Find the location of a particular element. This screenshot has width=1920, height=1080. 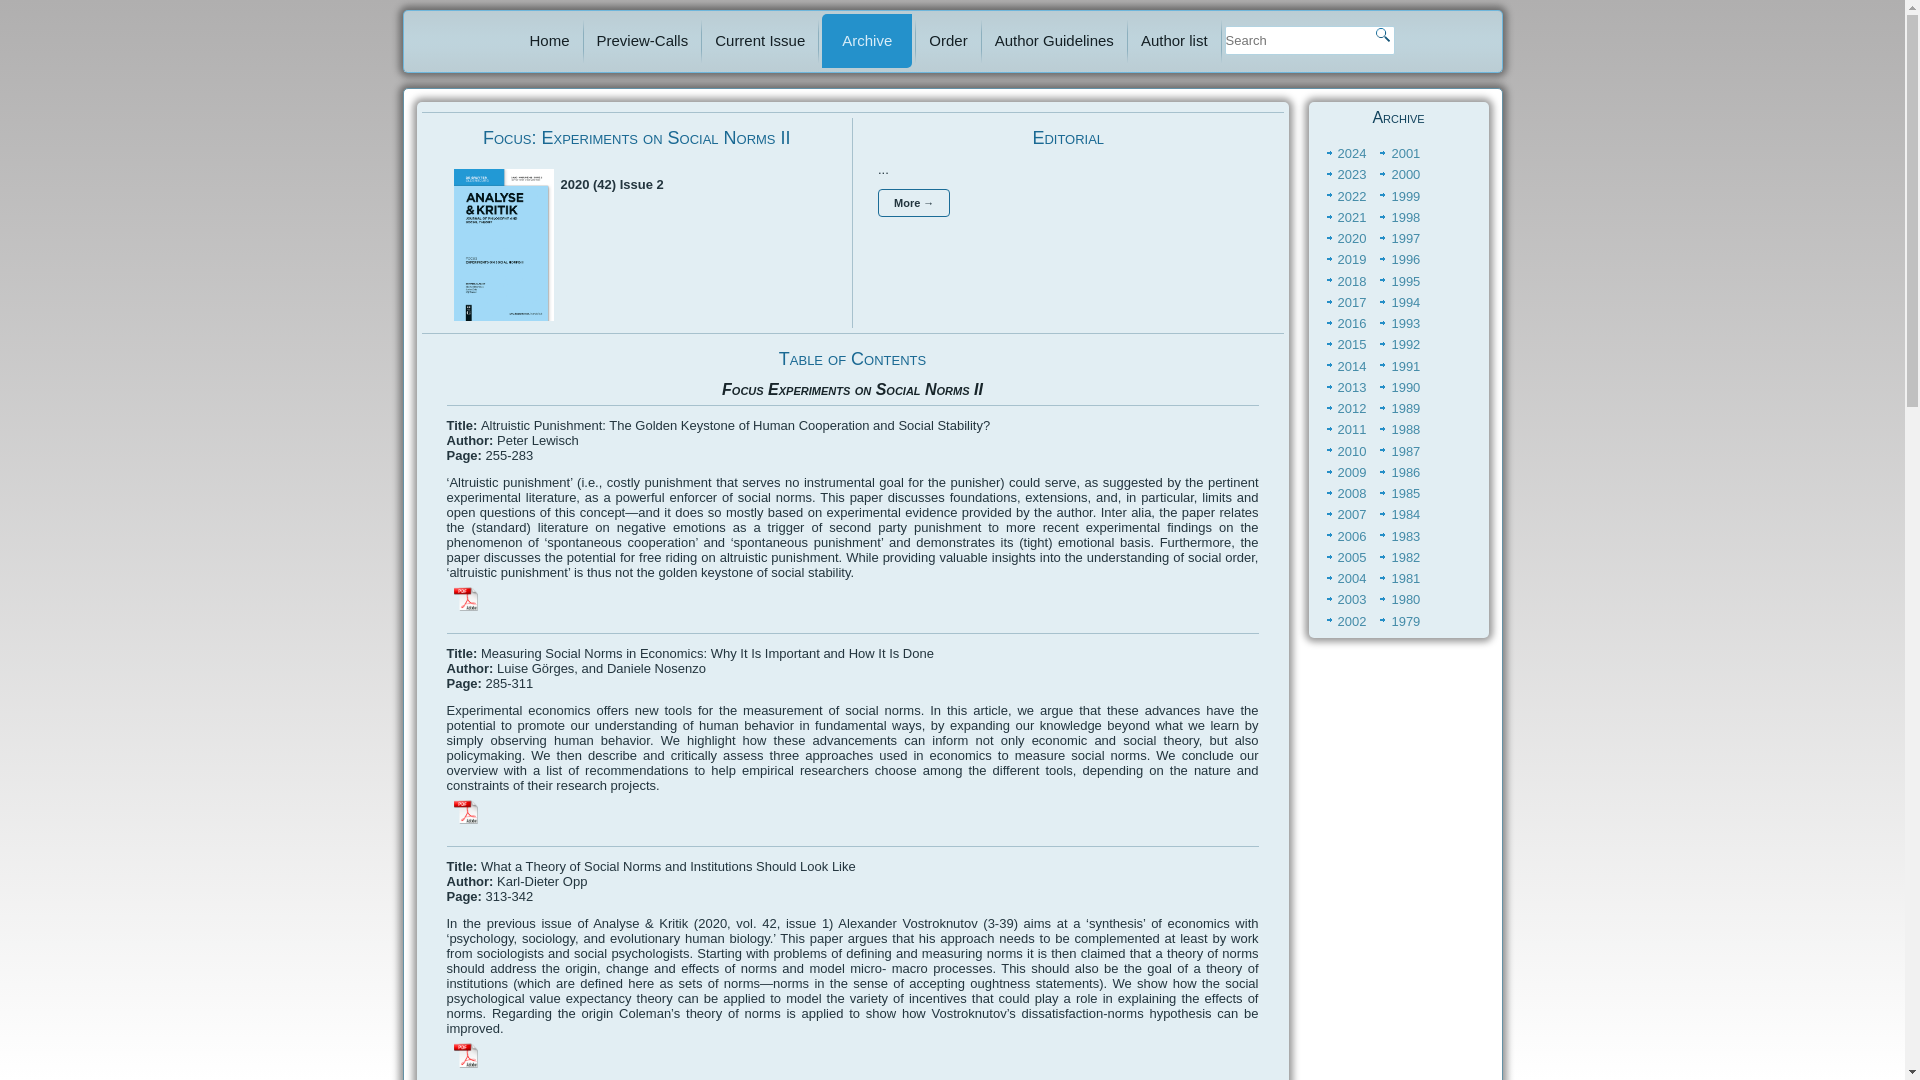

2020 is located at coordinates (1352, 238).